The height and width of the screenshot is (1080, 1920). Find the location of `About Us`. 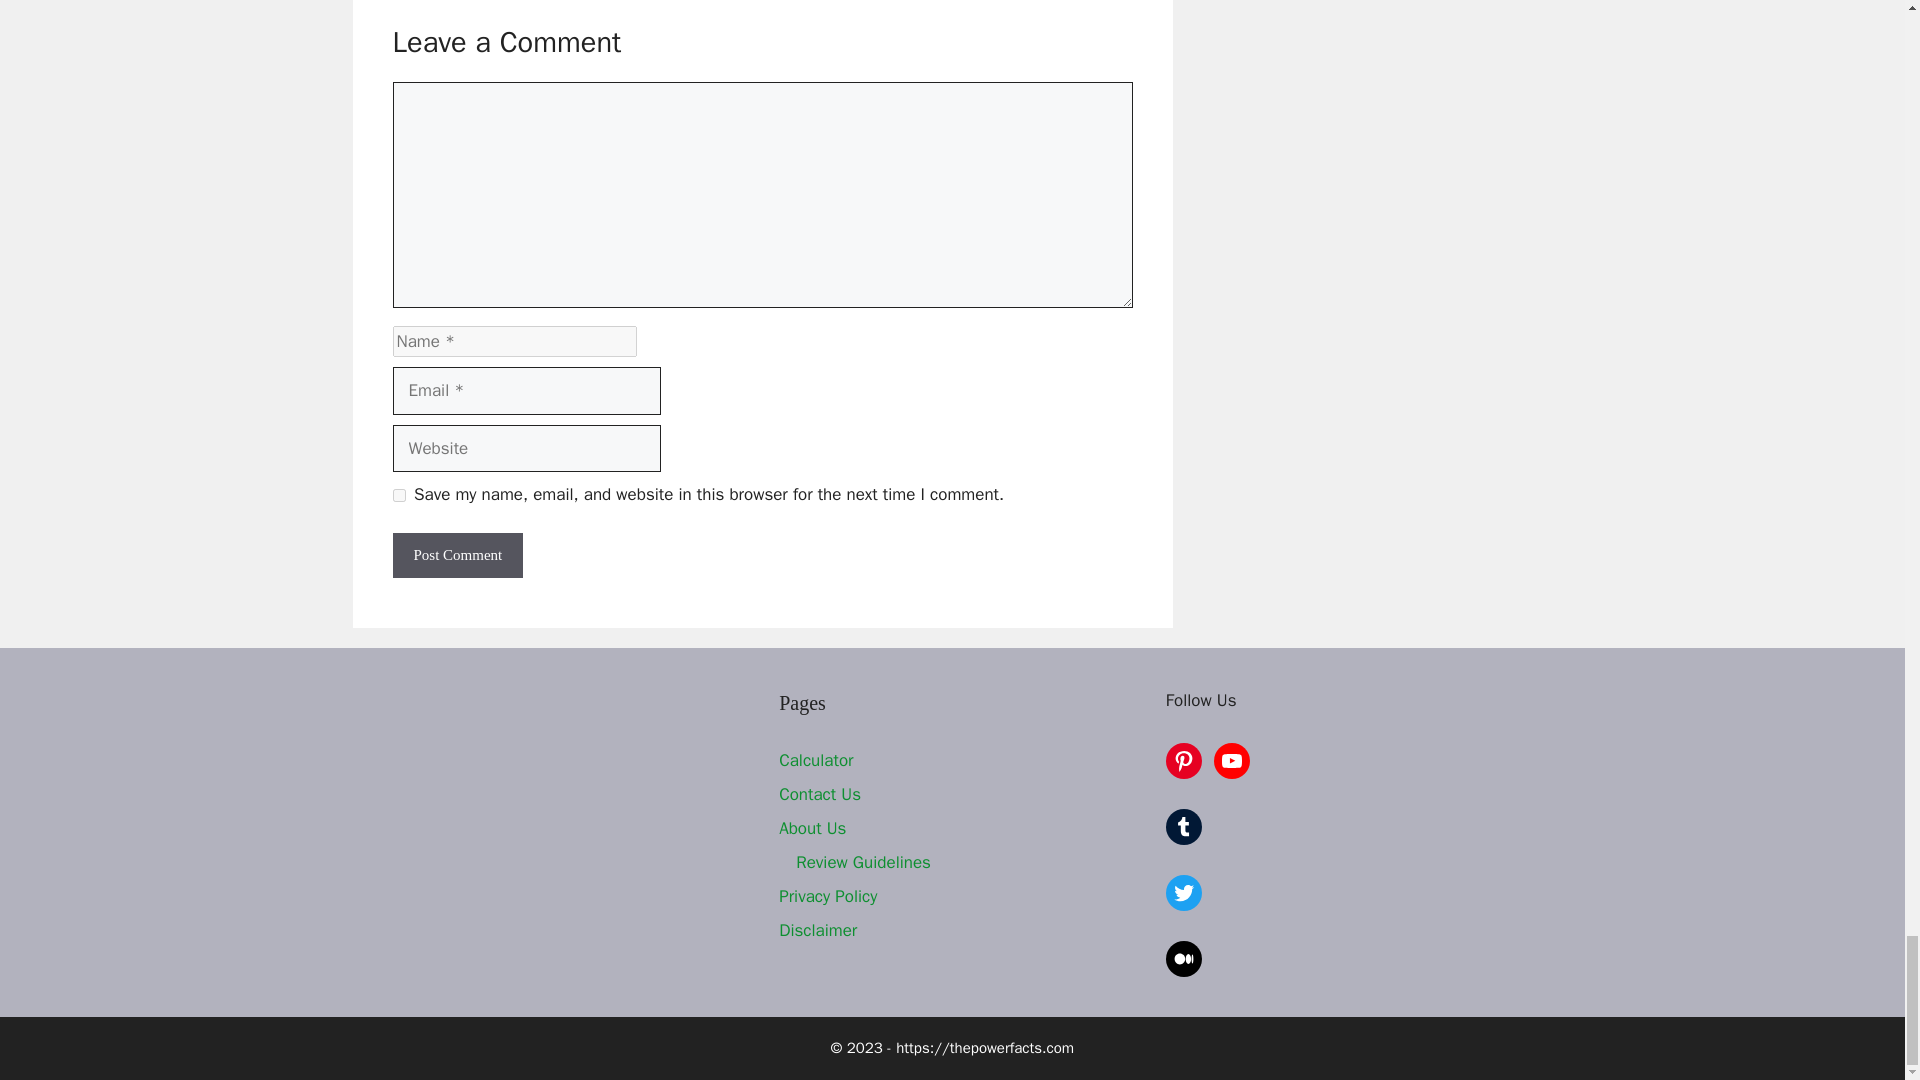

About Us is located at coordinates (812, 828).